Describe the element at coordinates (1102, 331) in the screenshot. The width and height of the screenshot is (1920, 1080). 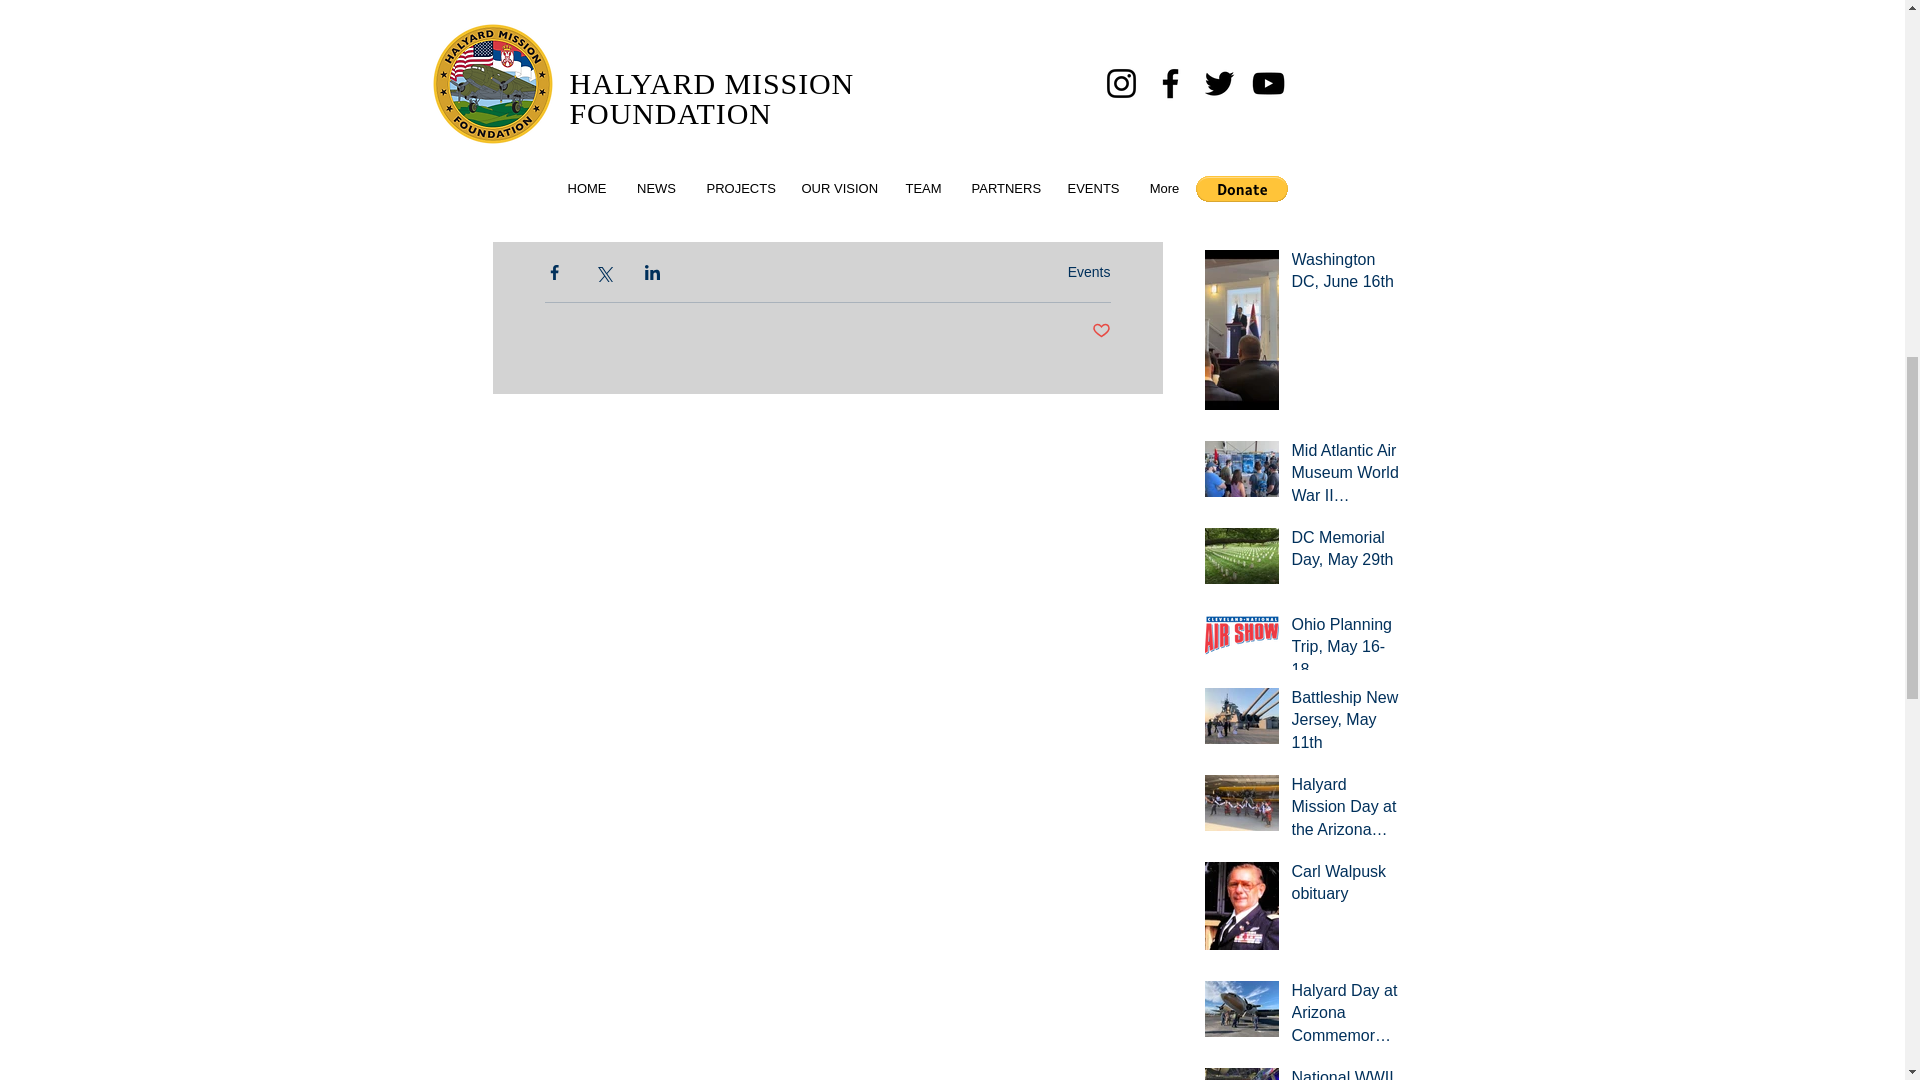
I see `Post not marked as liked` at that location.